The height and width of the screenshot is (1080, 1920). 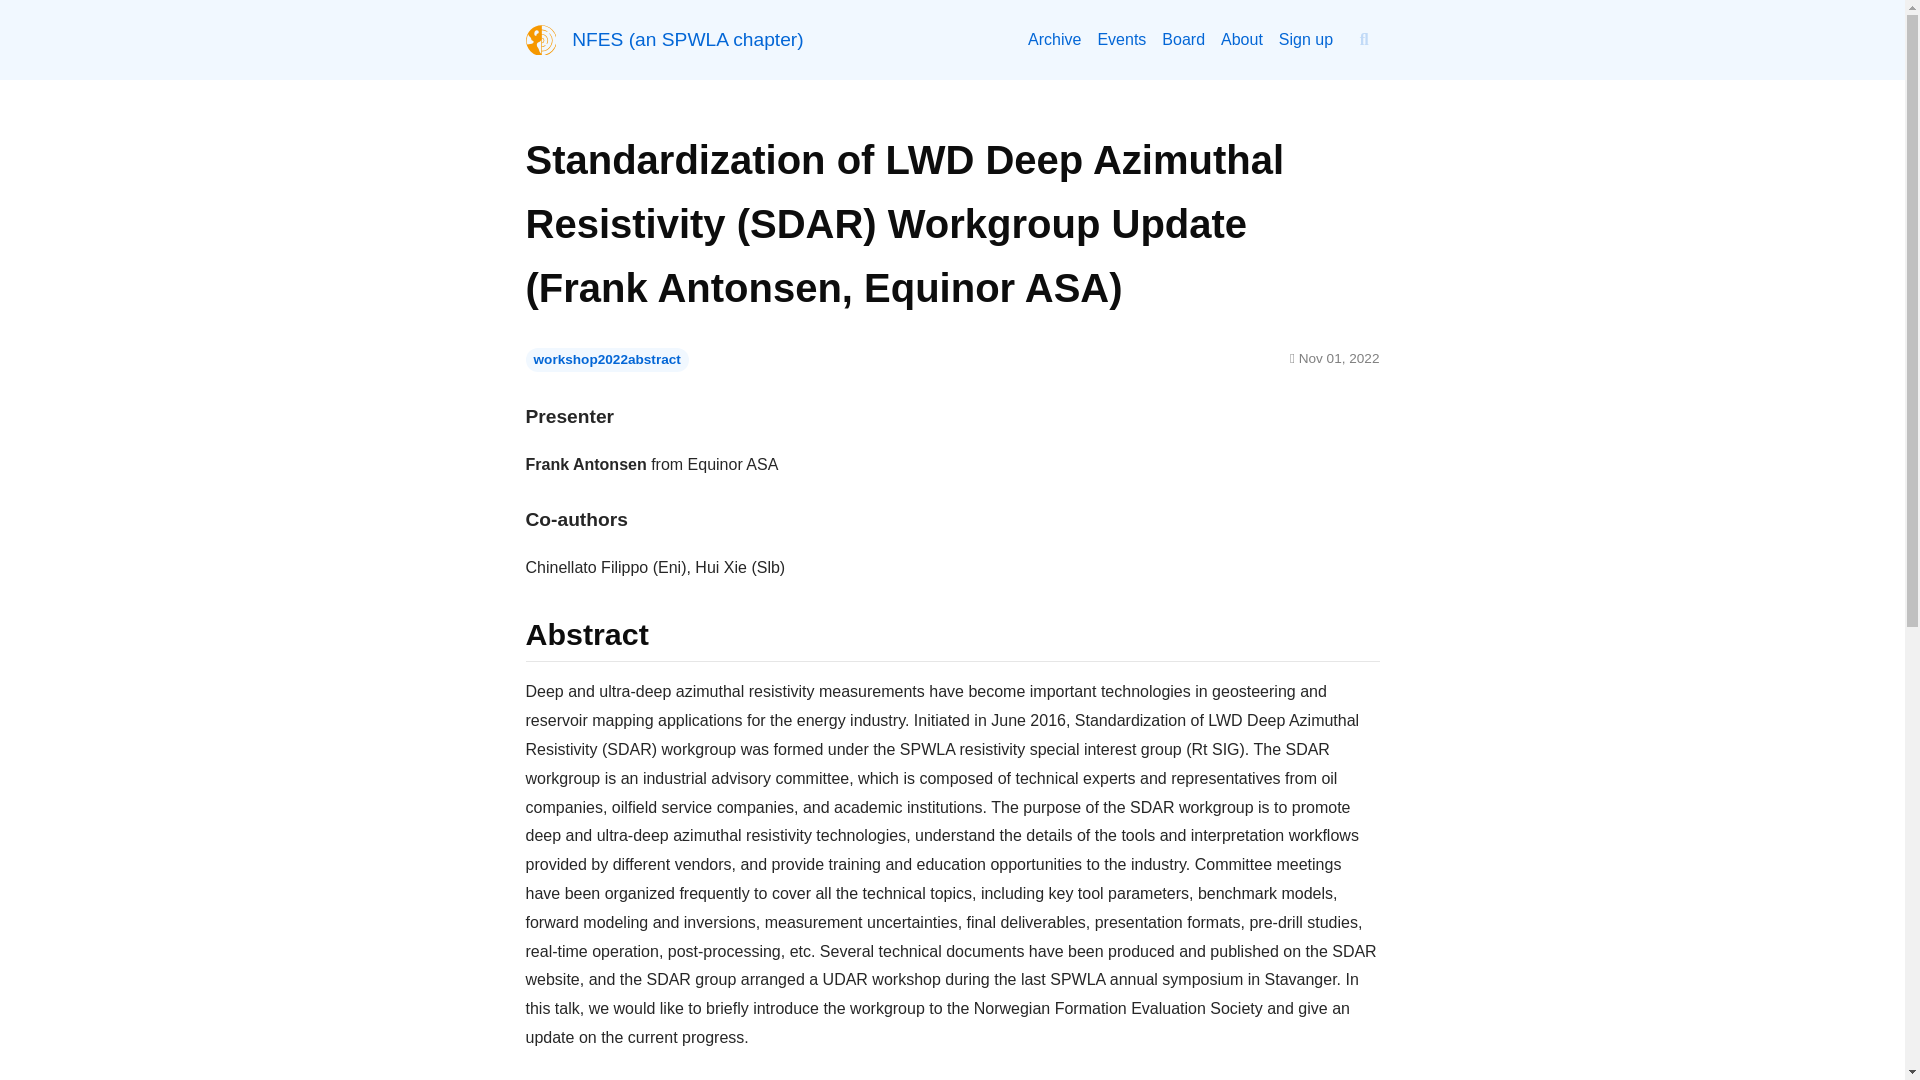 What do you see at coordinates (687, 40) in the screenshot?
I see `Board` at bounding box center [687, 40].